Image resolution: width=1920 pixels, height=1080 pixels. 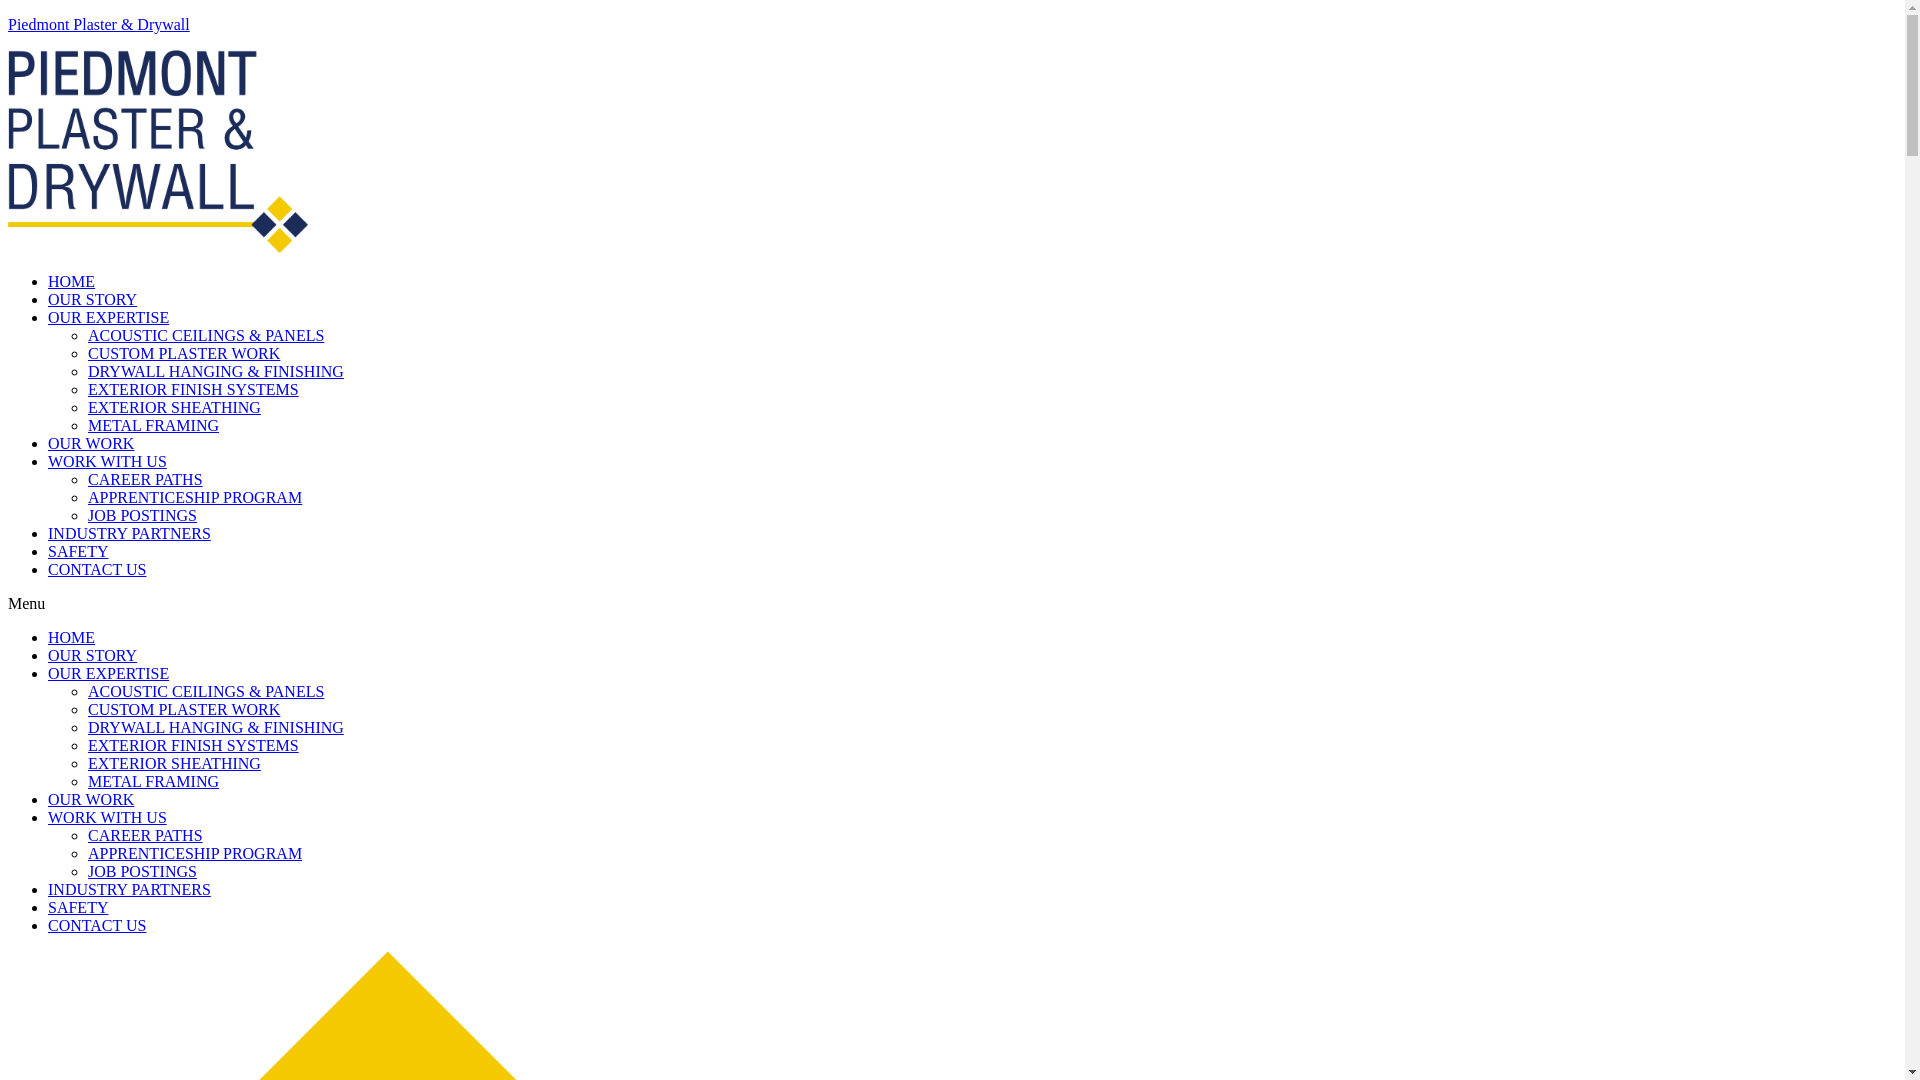 I want to click on METAL FRAMING, so click(x=154, y=426).